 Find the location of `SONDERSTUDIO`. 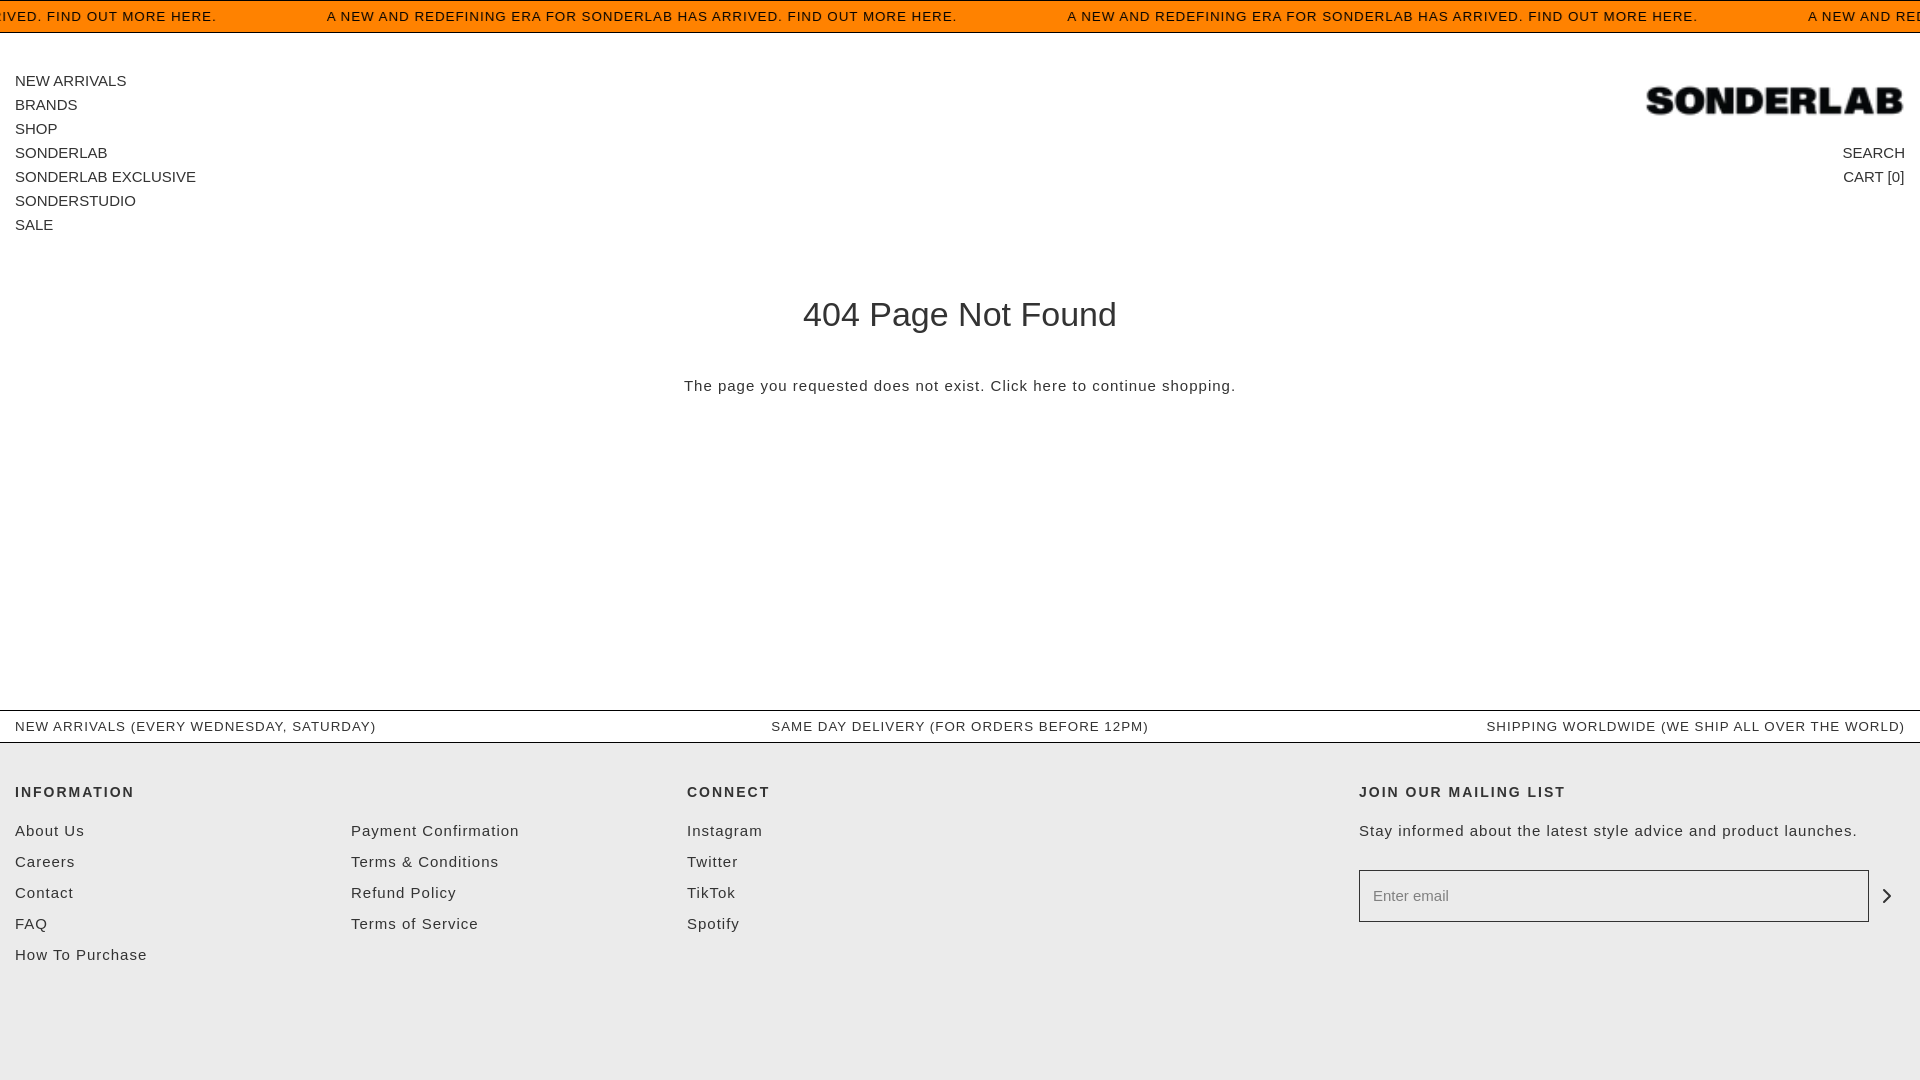

SONDERSTUDIO is located at coordinates (76, 200).